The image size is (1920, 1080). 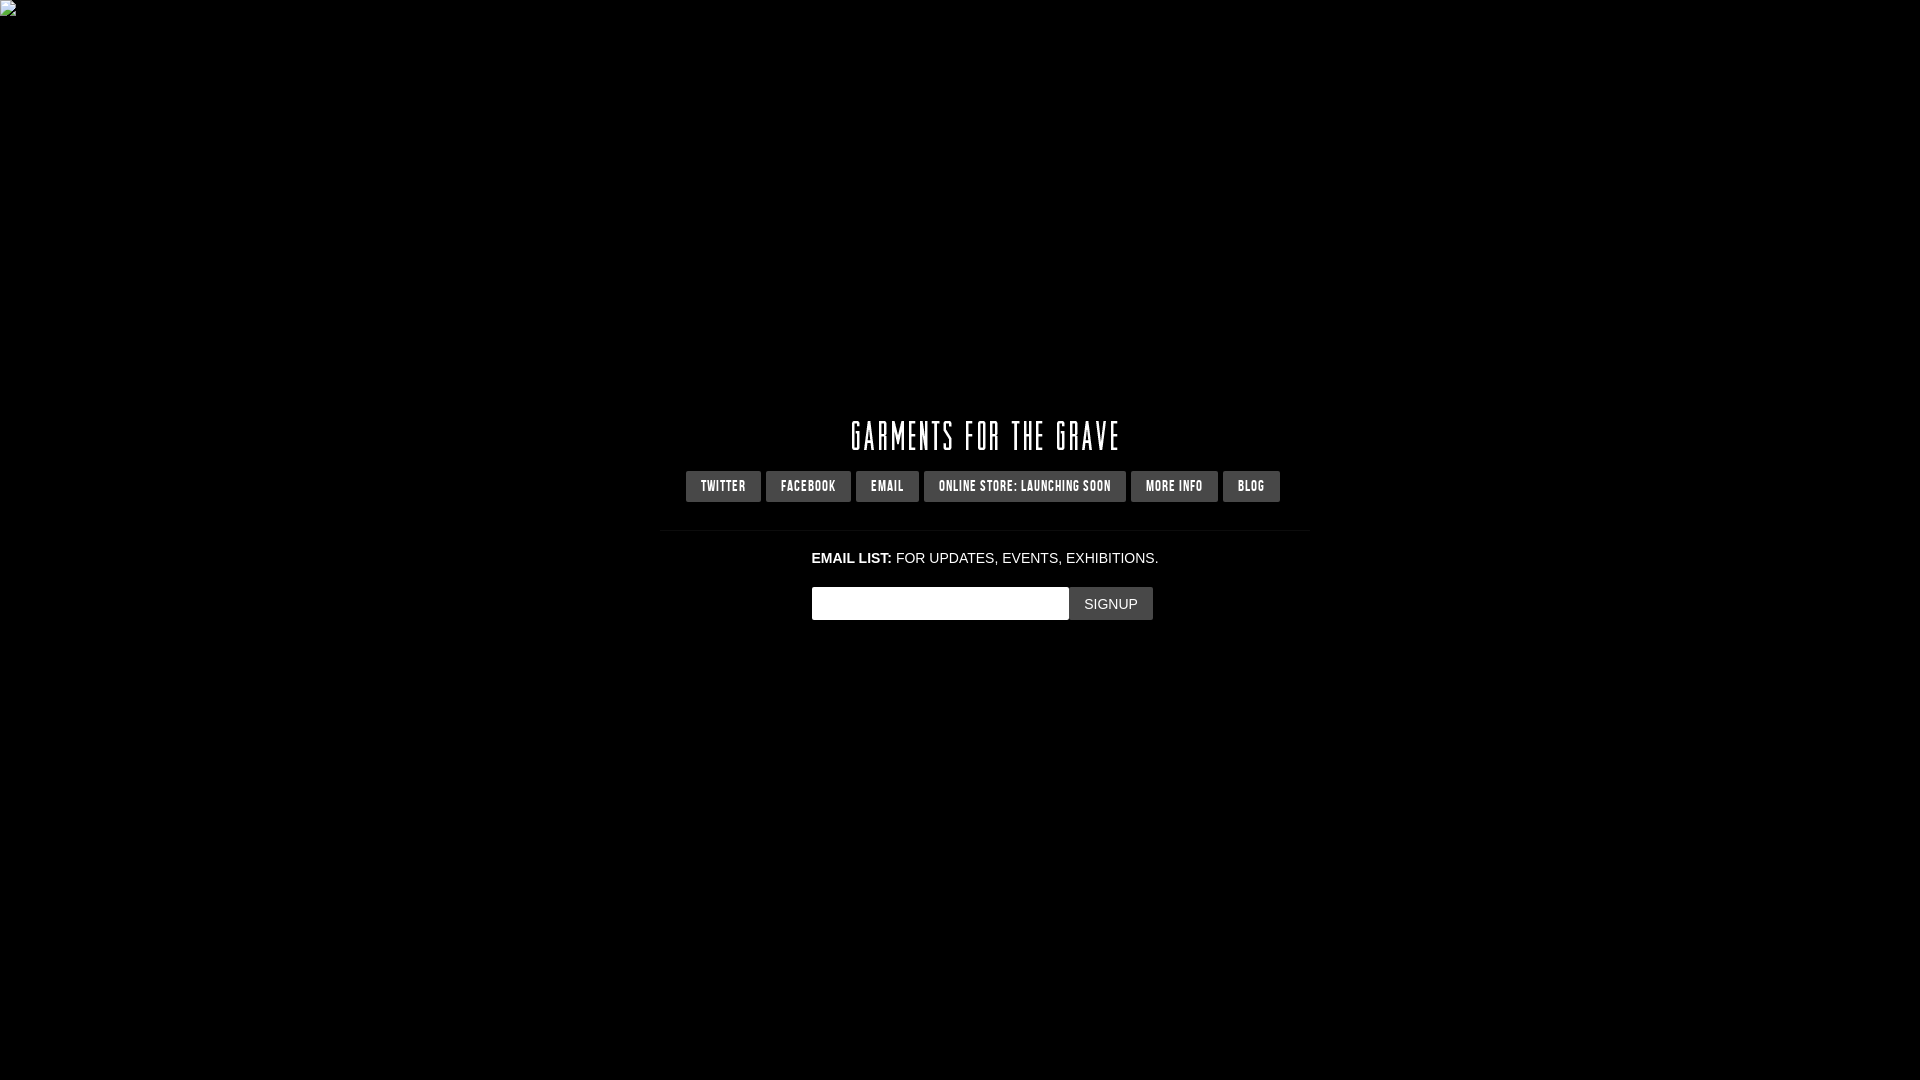 What do you see at coordinates (808, 486) in the screenshot?
I see `FACEBOOK` at bounding box center [808, 486].